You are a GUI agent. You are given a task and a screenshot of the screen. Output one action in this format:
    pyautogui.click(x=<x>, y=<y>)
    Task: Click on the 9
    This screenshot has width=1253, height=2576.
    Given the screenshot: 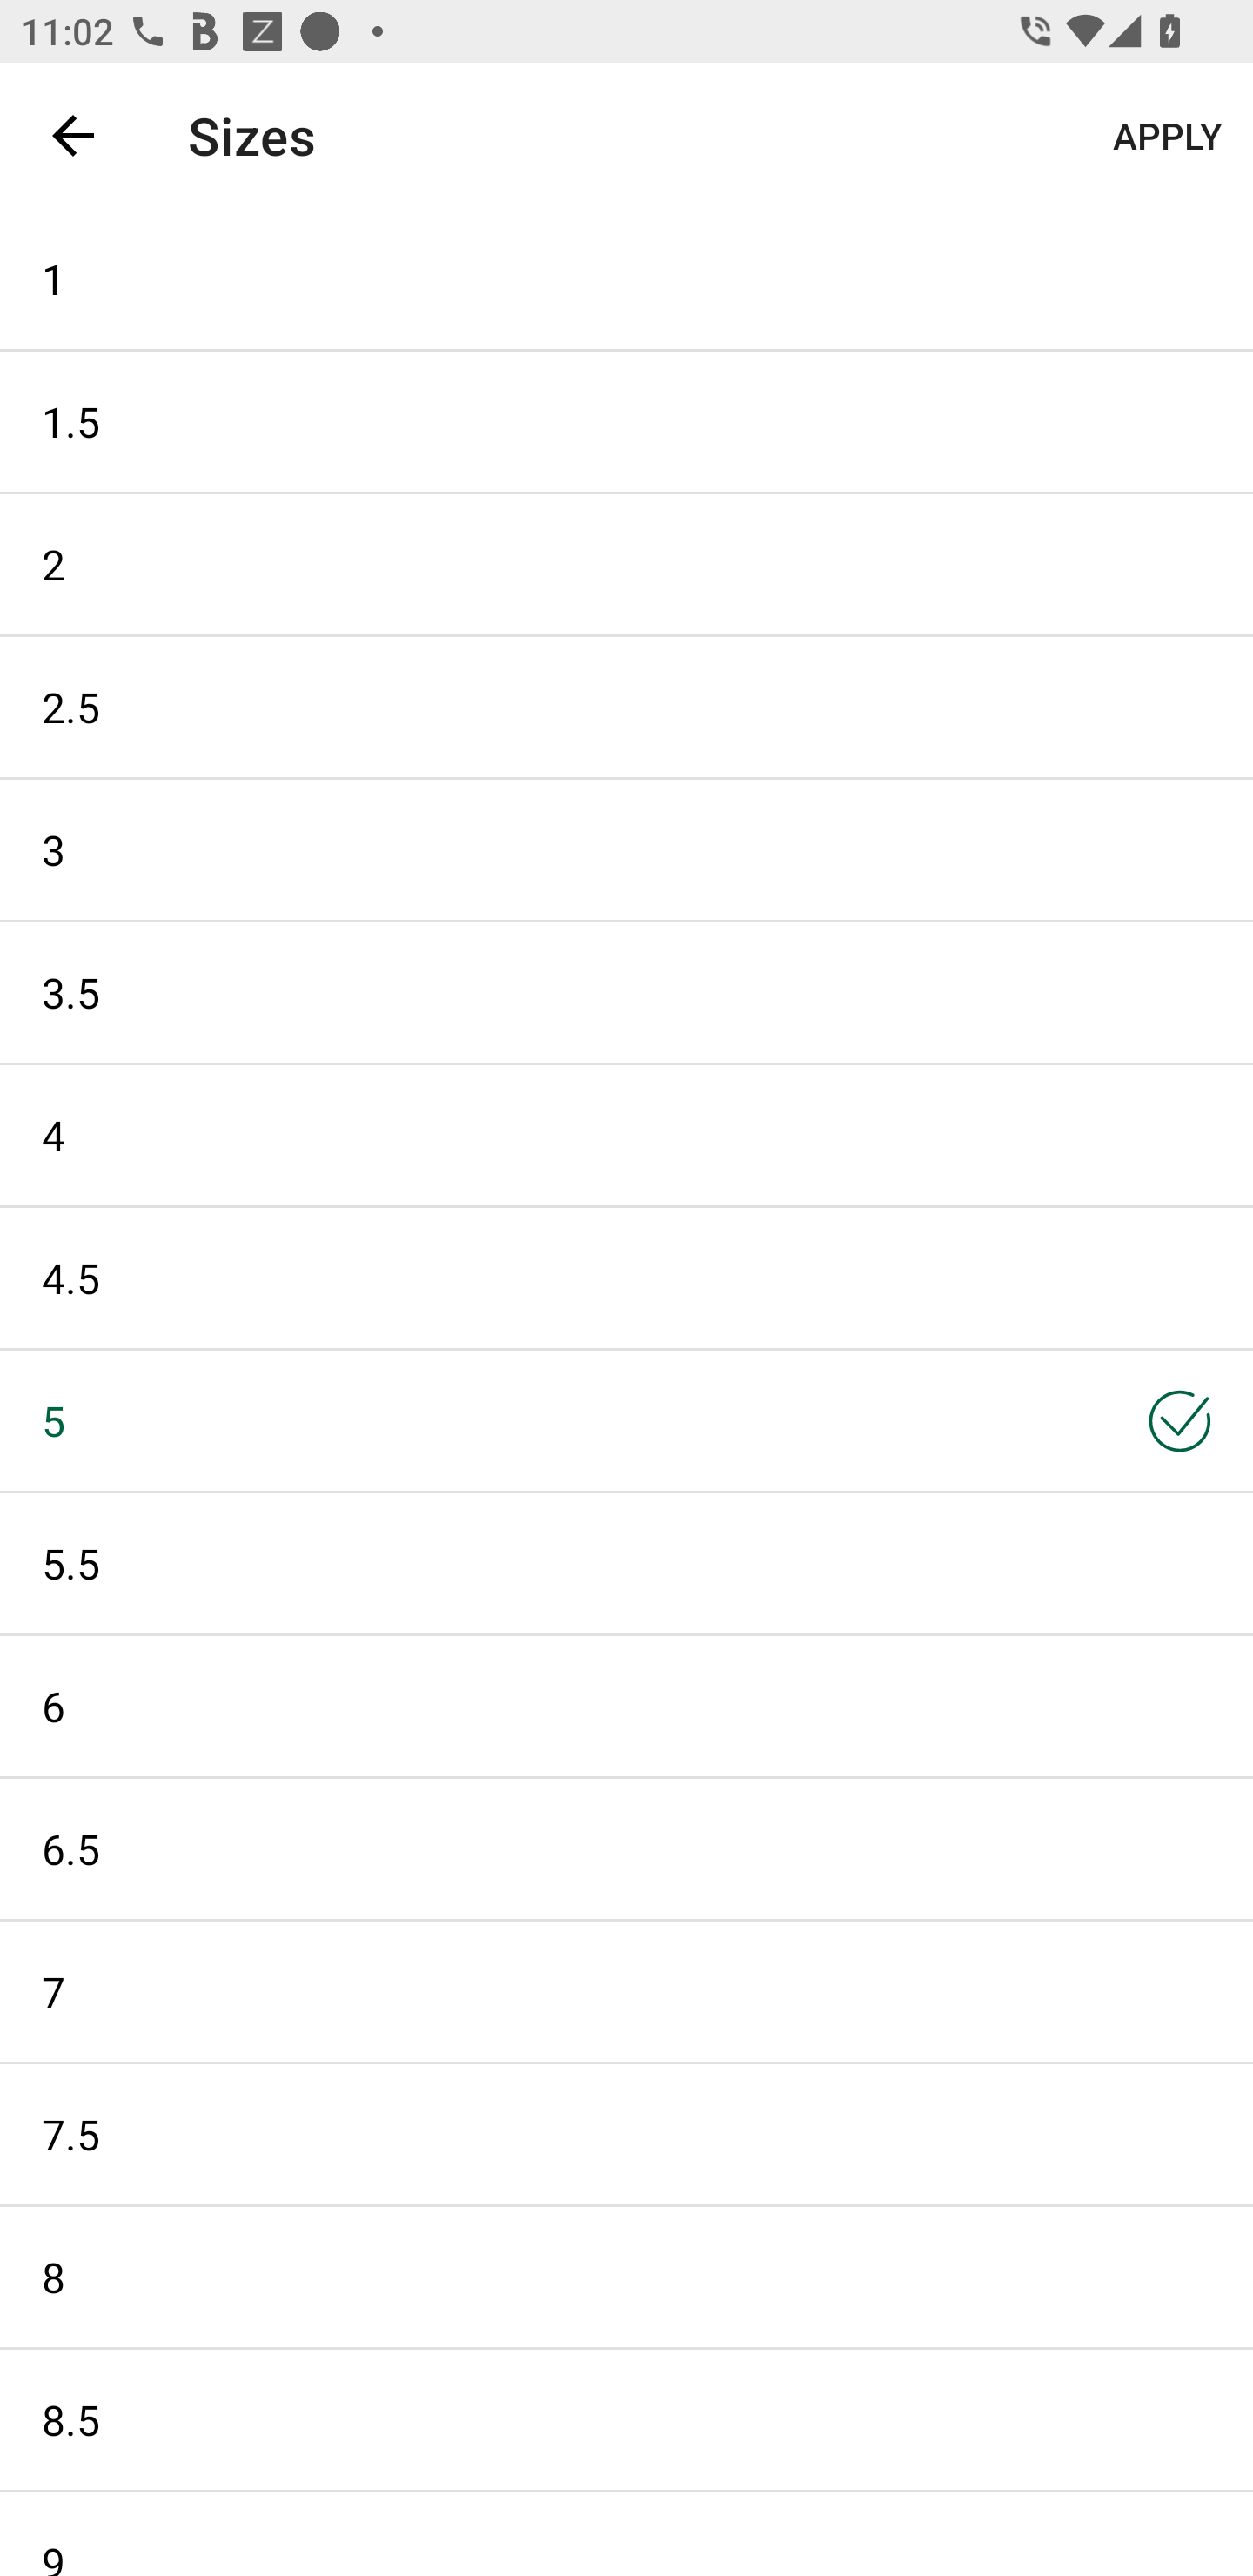 What is the action you would take?
    pyautogui.click(x=626, y=2534)
    